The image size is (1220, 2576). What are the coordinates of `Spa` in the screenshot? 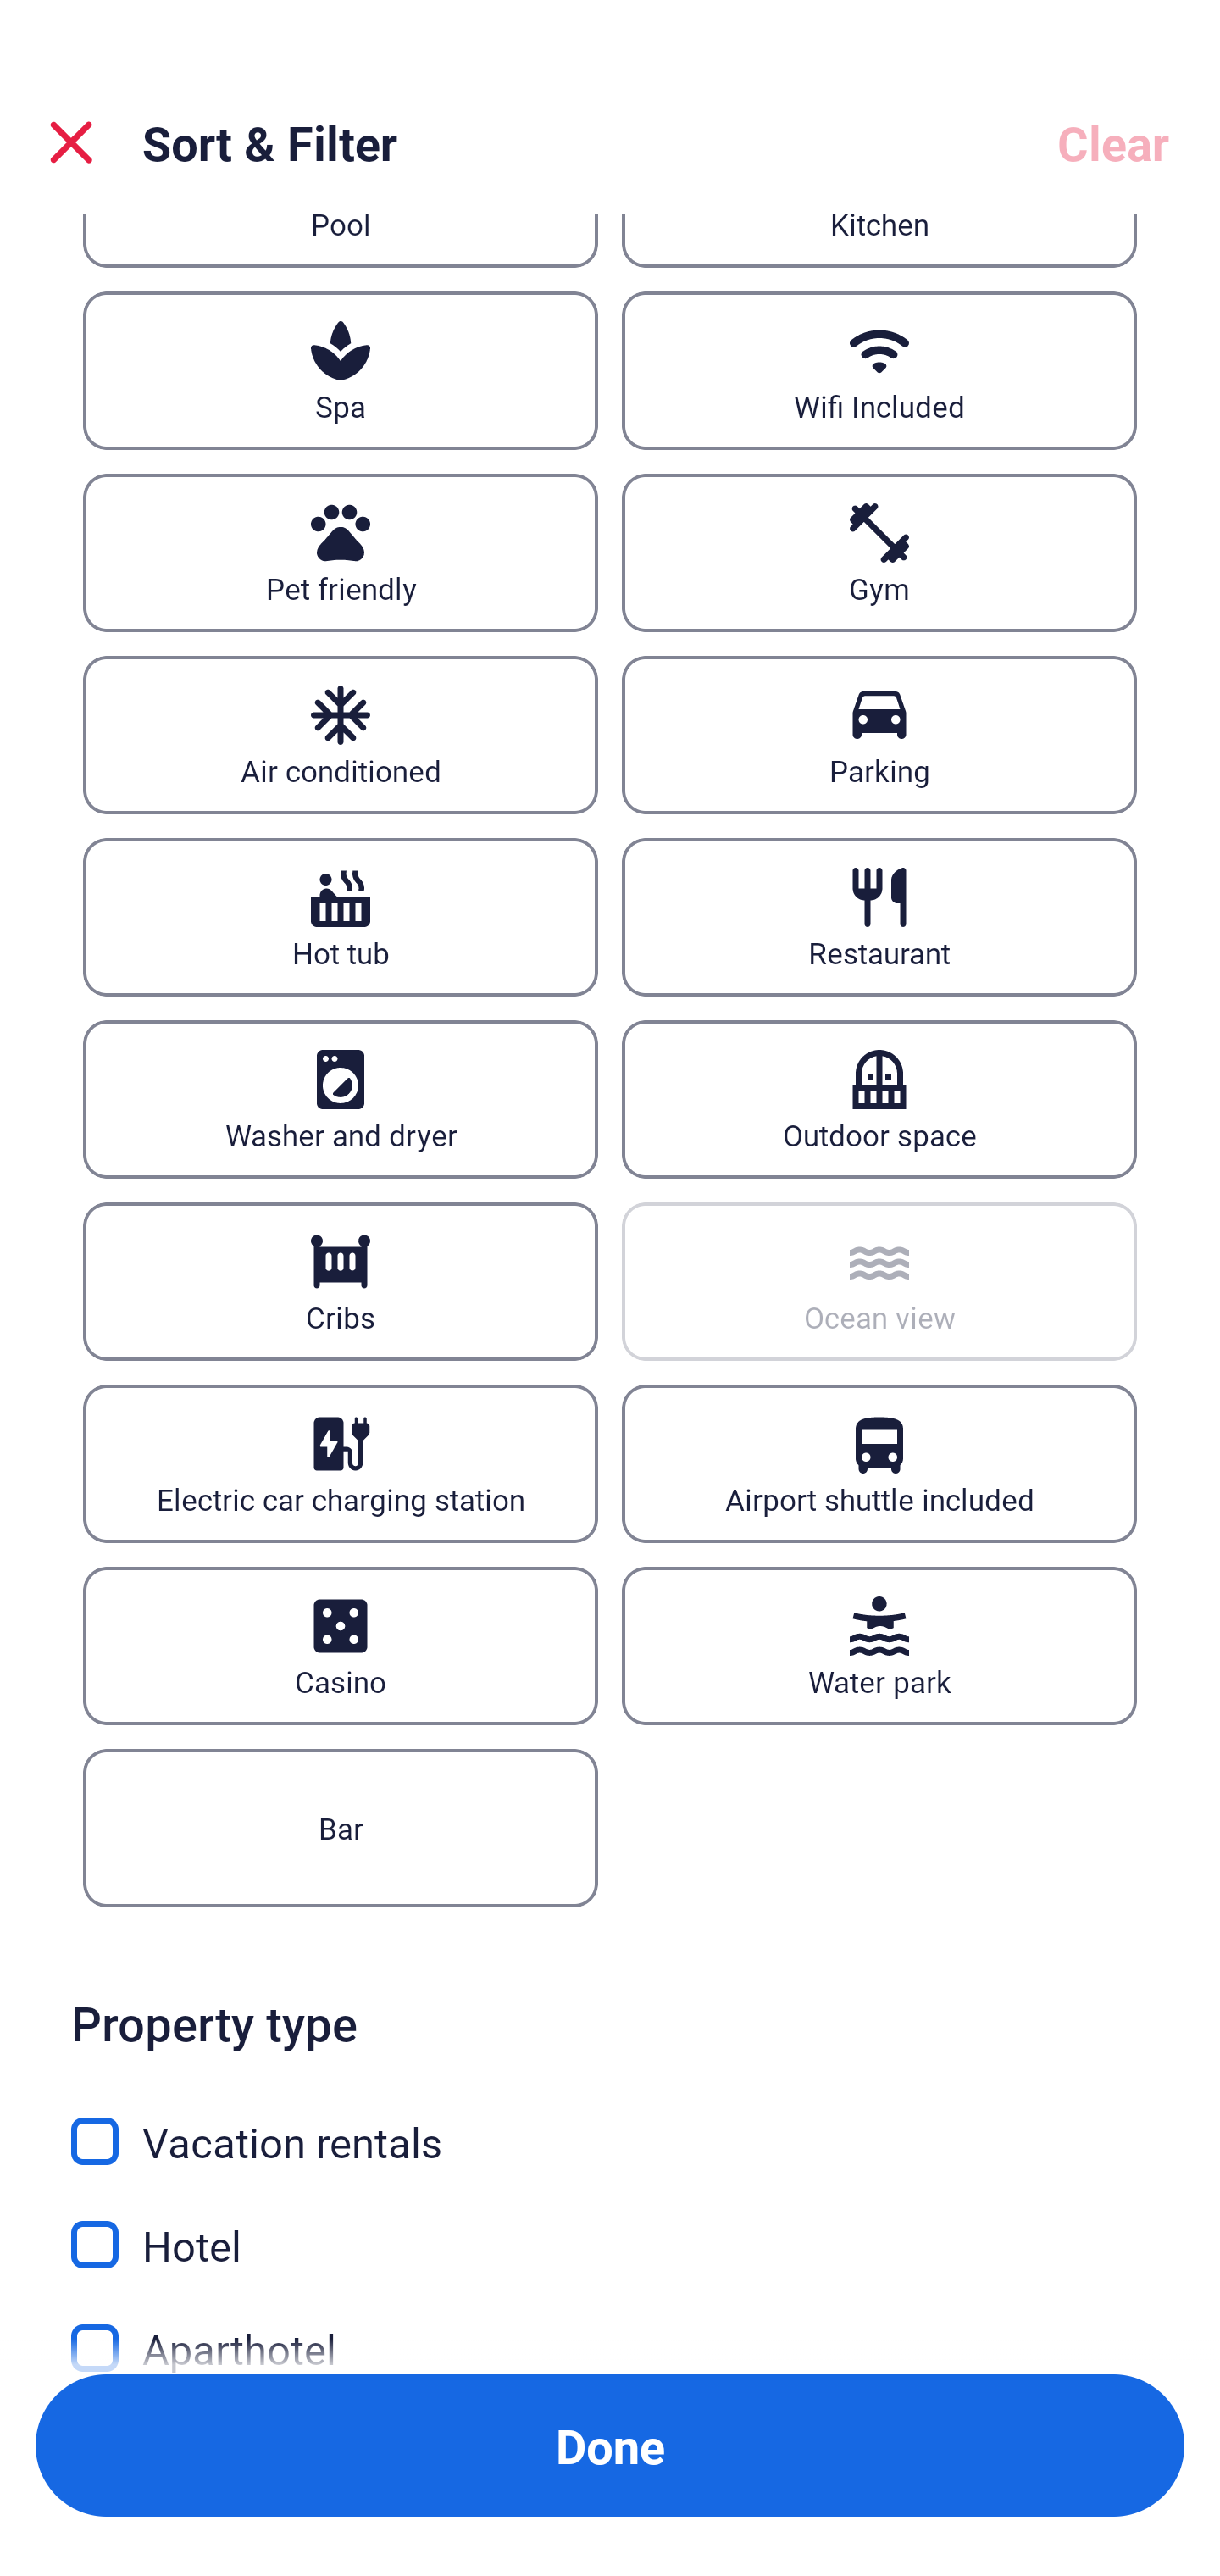 It's located at (340, 371).